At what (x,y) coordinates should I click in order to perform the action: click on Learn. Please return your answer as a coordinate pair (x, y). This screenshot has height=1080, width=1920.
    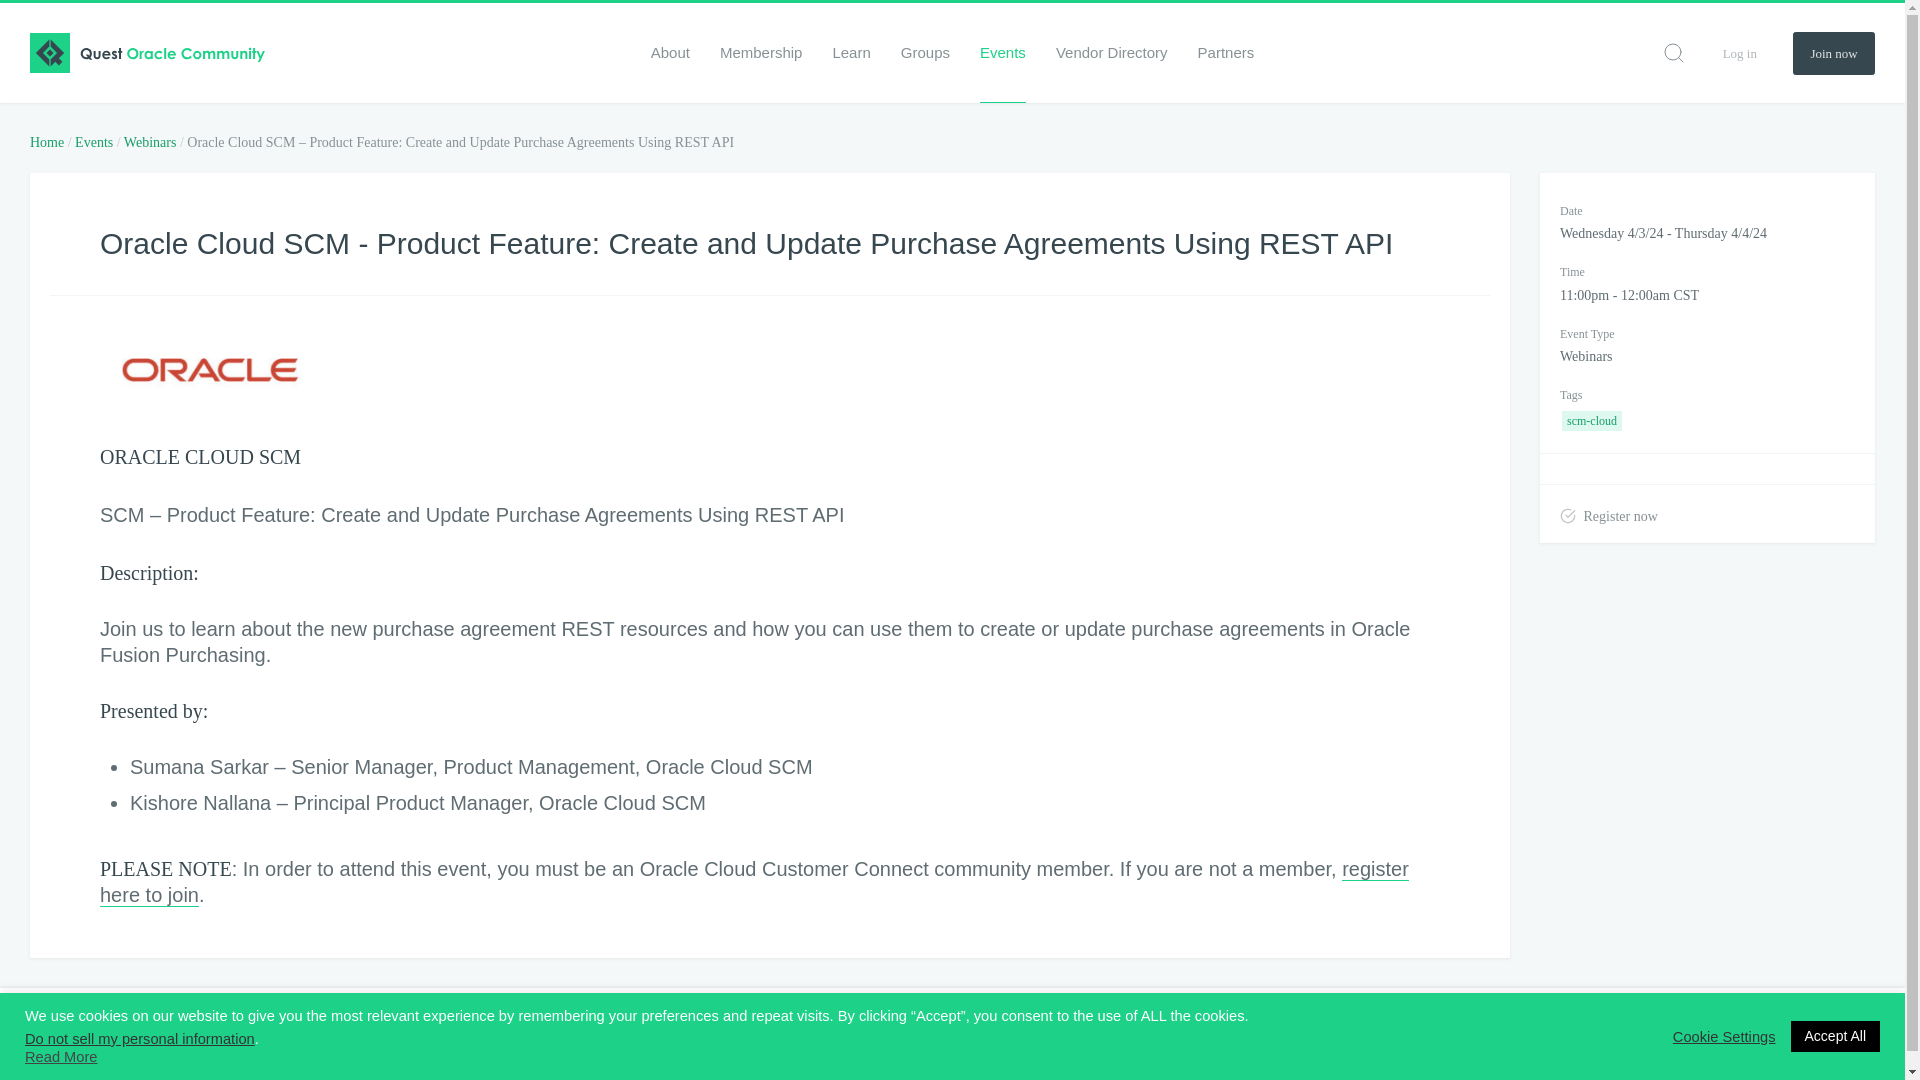
    Looking at the image, I should click on (850, 52).